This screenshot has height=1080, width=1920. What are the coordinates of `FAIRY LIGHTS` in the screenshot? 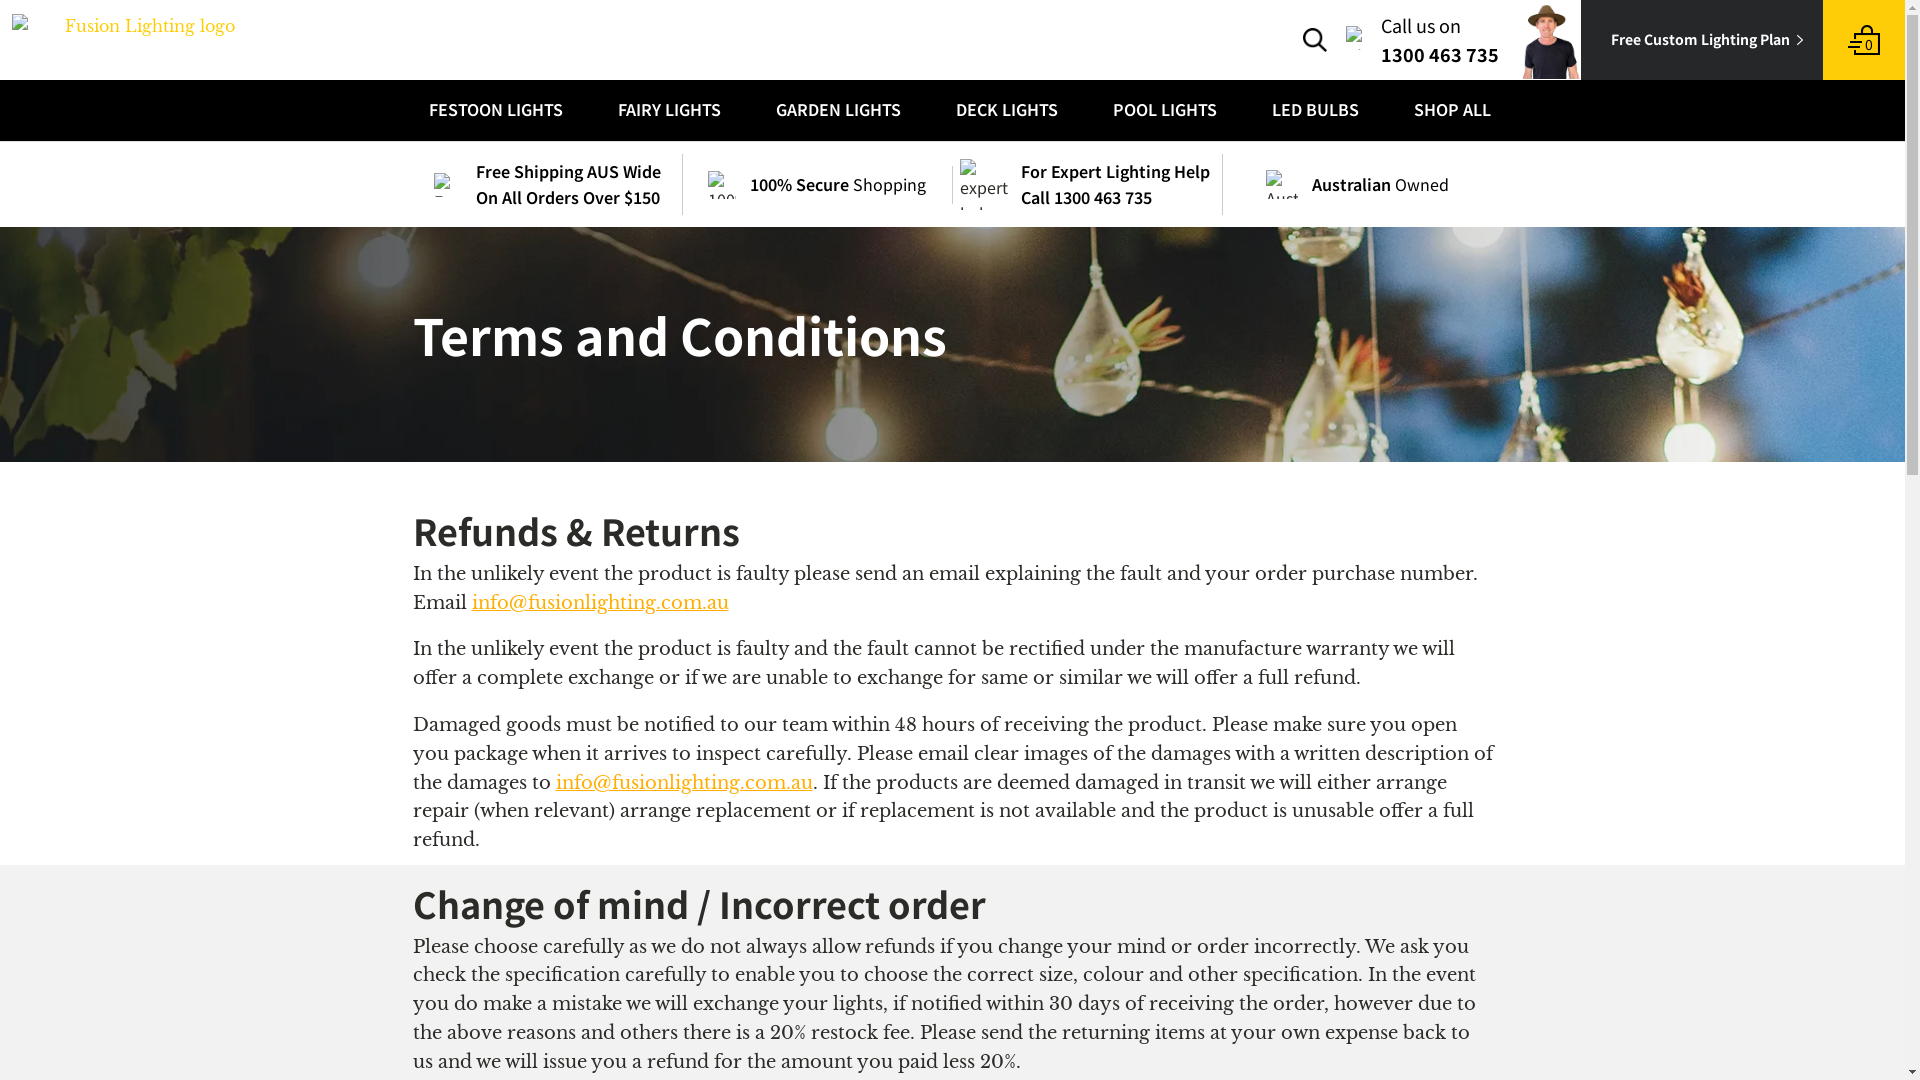 It's located at (662, 110).